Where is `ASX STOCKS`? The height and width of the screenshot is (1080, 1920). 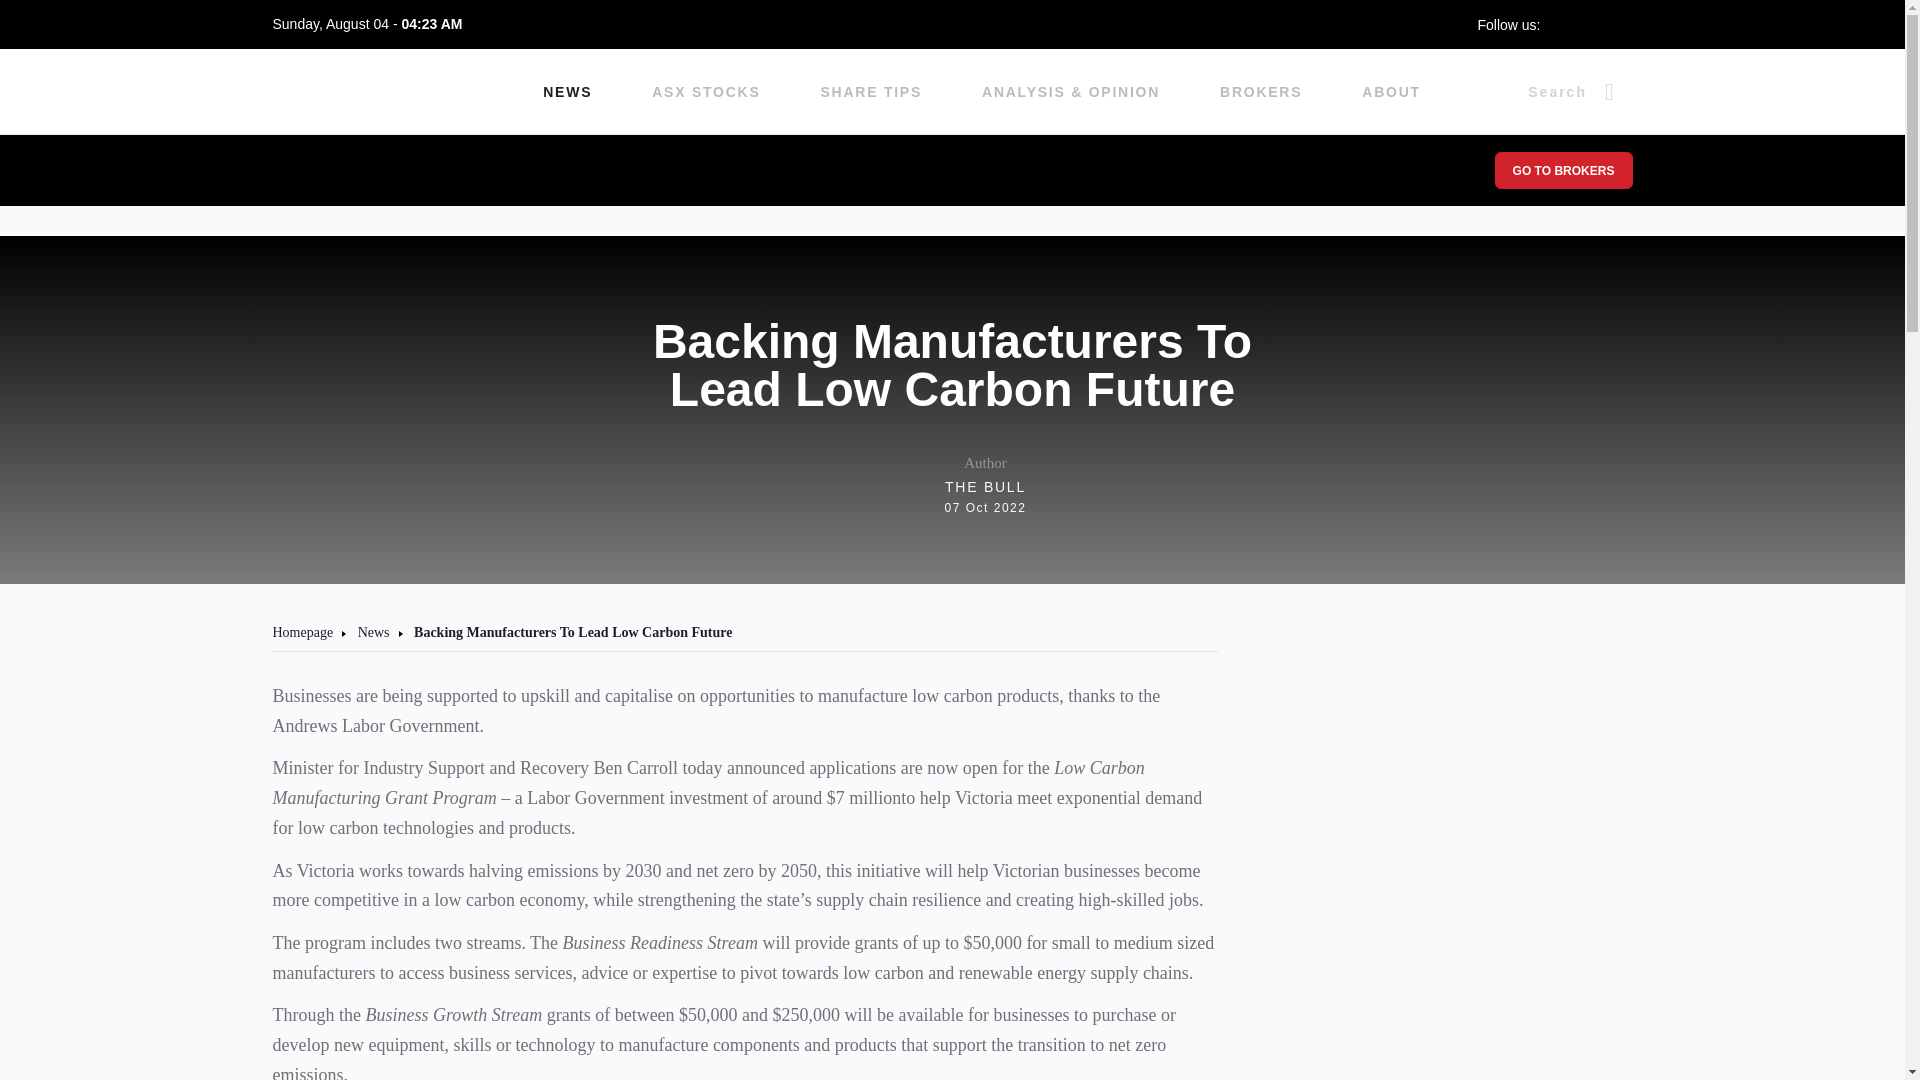
ASX STOCKS is located at coordinates (706, 92).